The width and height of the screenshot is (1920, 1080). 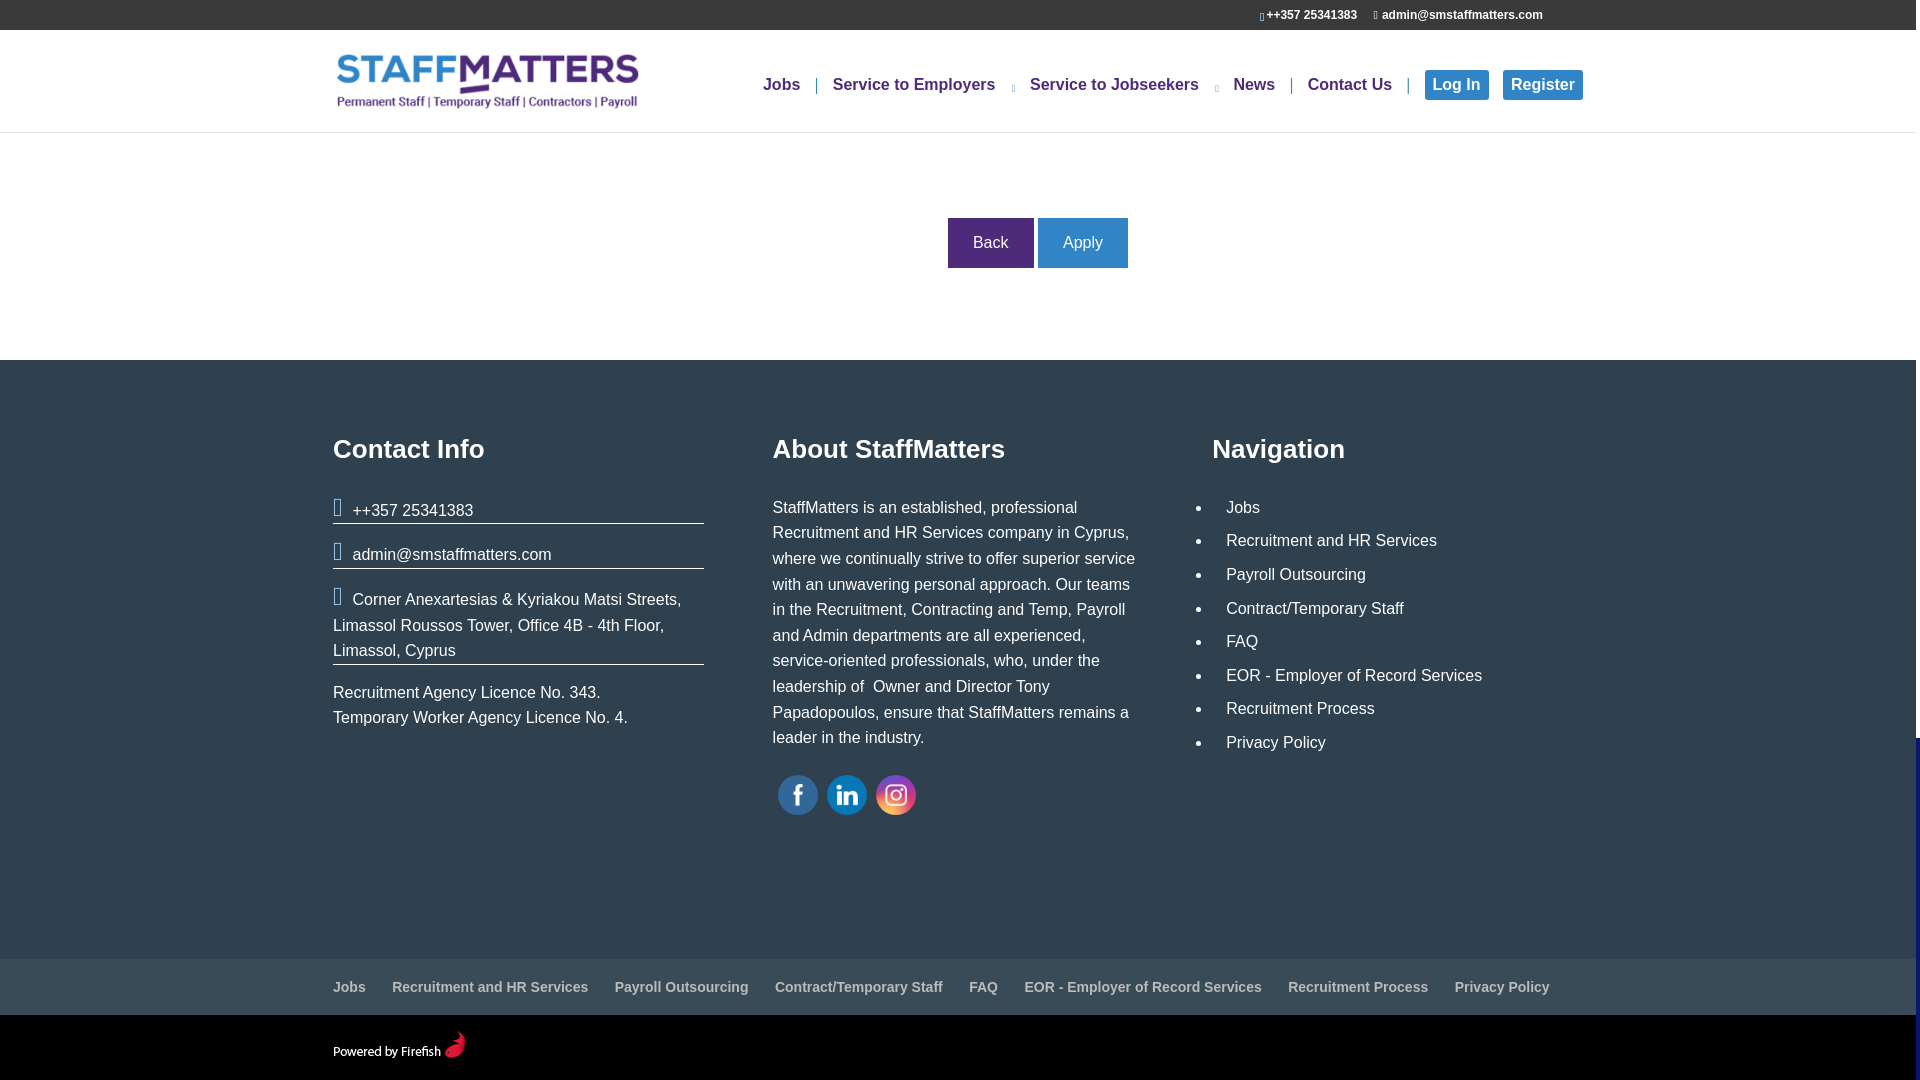 What do you see at coordinates (399, 1052) in the screenshot?
I see `Recruitment Software - Firefish Software` at bounding box center [399, 1052].